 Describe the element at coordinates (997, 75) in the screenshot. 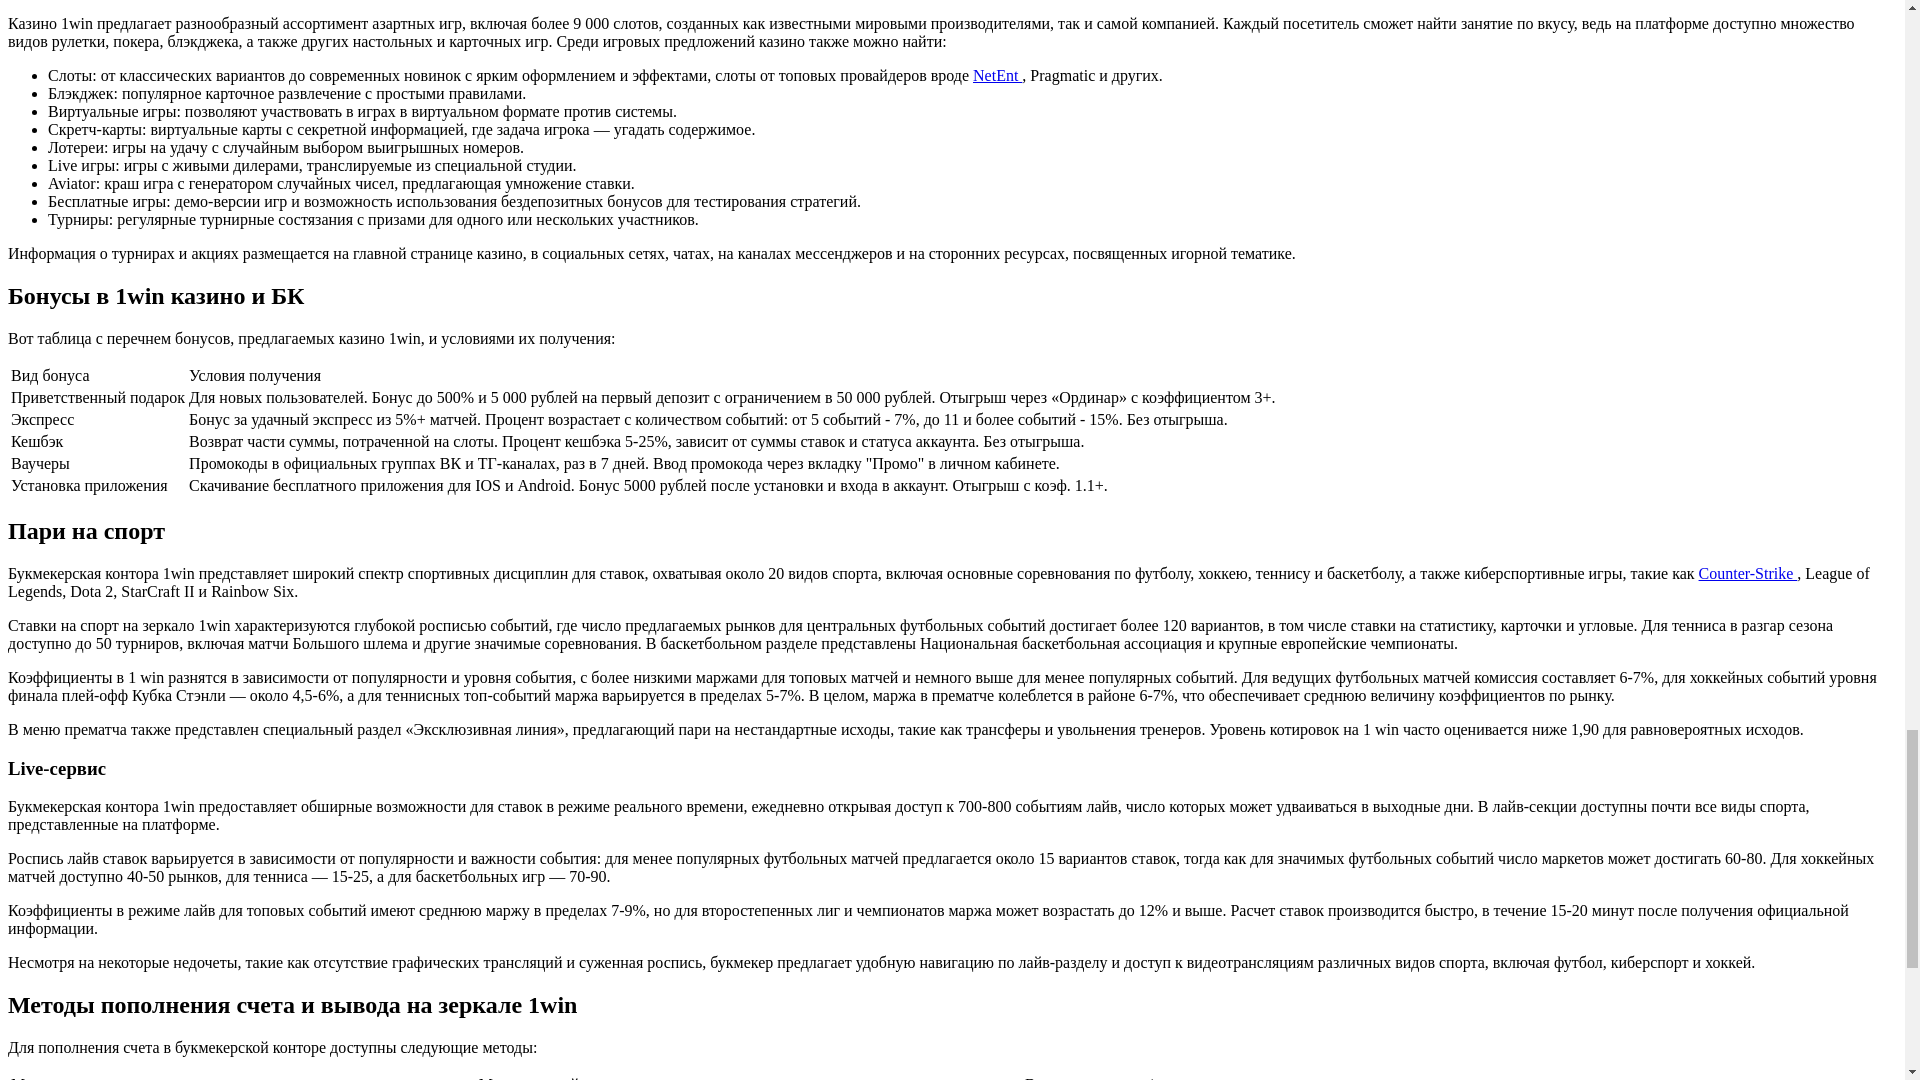

I see `NetEnt` at that location.